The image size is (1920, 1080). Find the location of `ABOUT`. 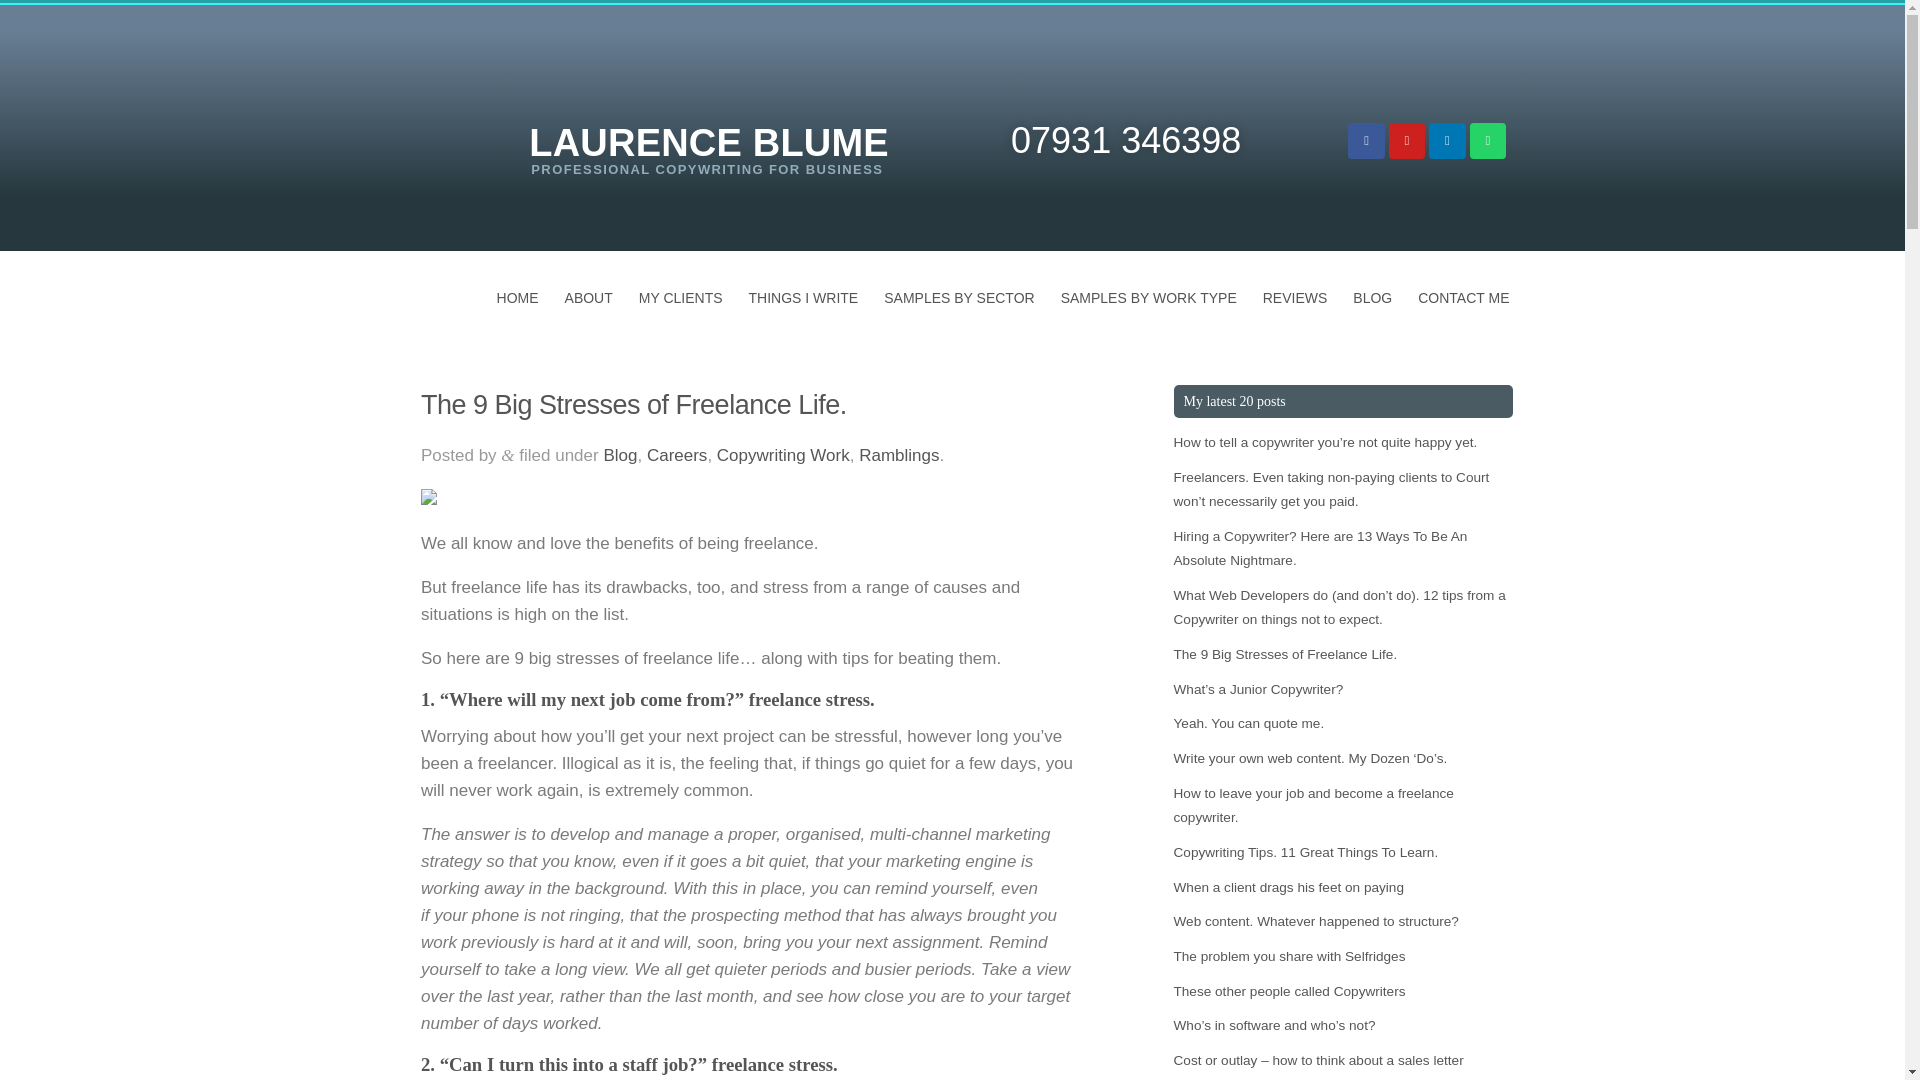

ABOUT is located at coordinates (588, 298).